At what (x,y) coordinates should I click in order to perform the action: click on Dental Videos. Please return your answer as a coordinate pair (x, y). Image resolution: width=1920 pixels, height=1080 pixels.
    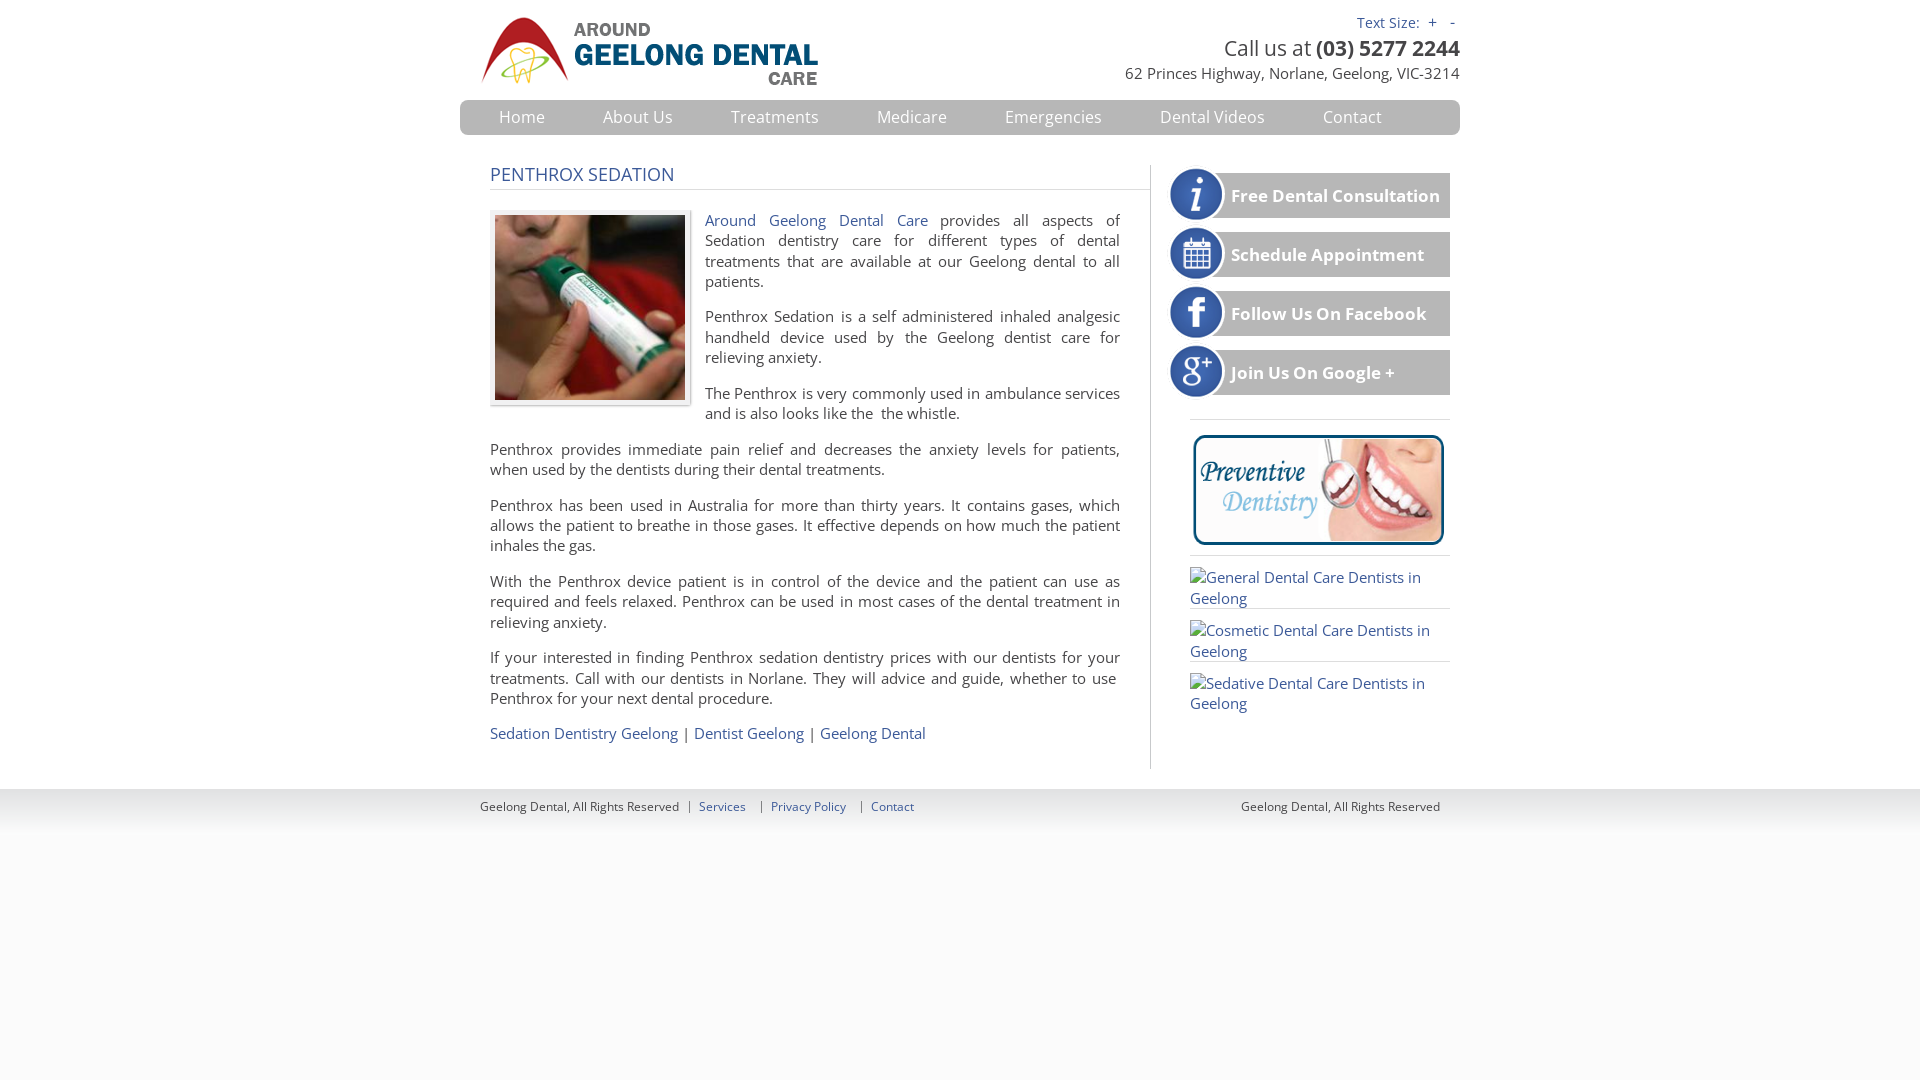
    Looking at the image, I should click on (1212, 118).